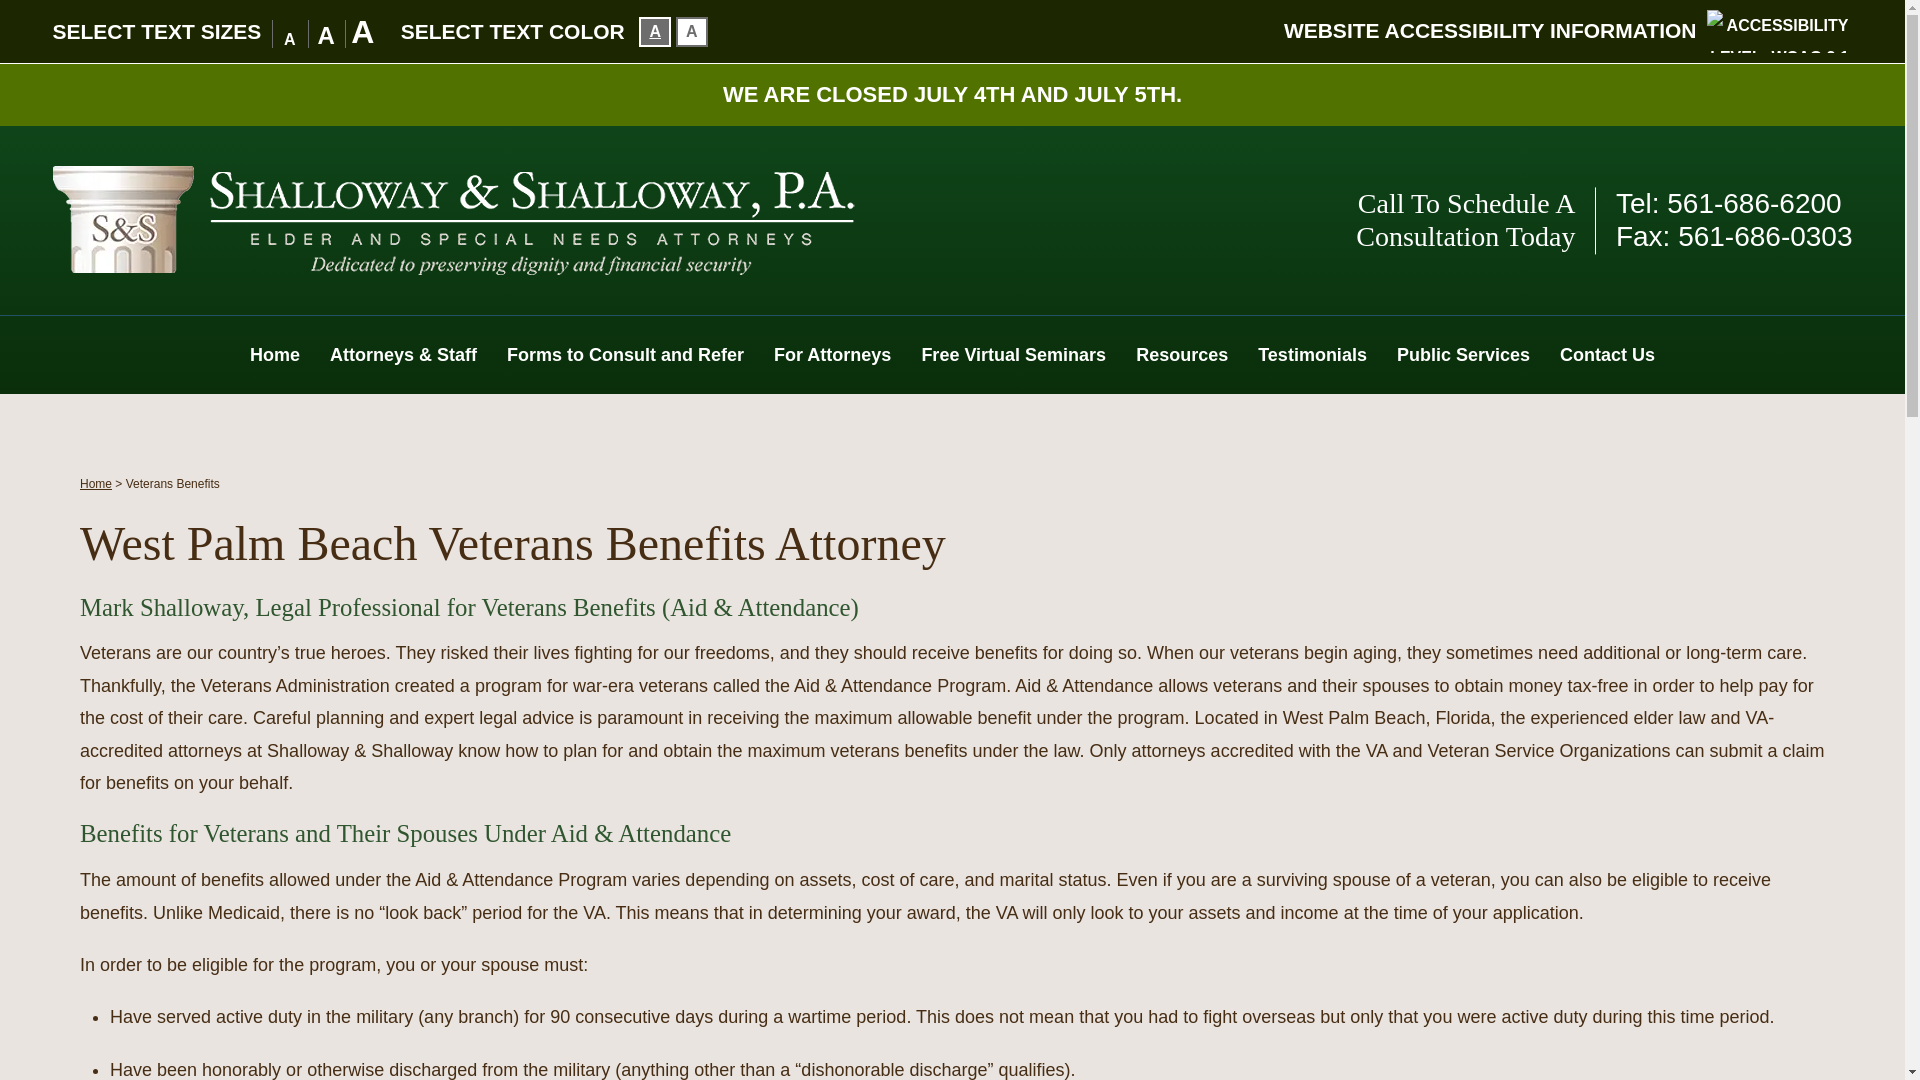  Describe the element at coordinates (1490, 30) in the screenshot. I see `WEBSITE ACCESSIBILITY INFORMATION` at that location.